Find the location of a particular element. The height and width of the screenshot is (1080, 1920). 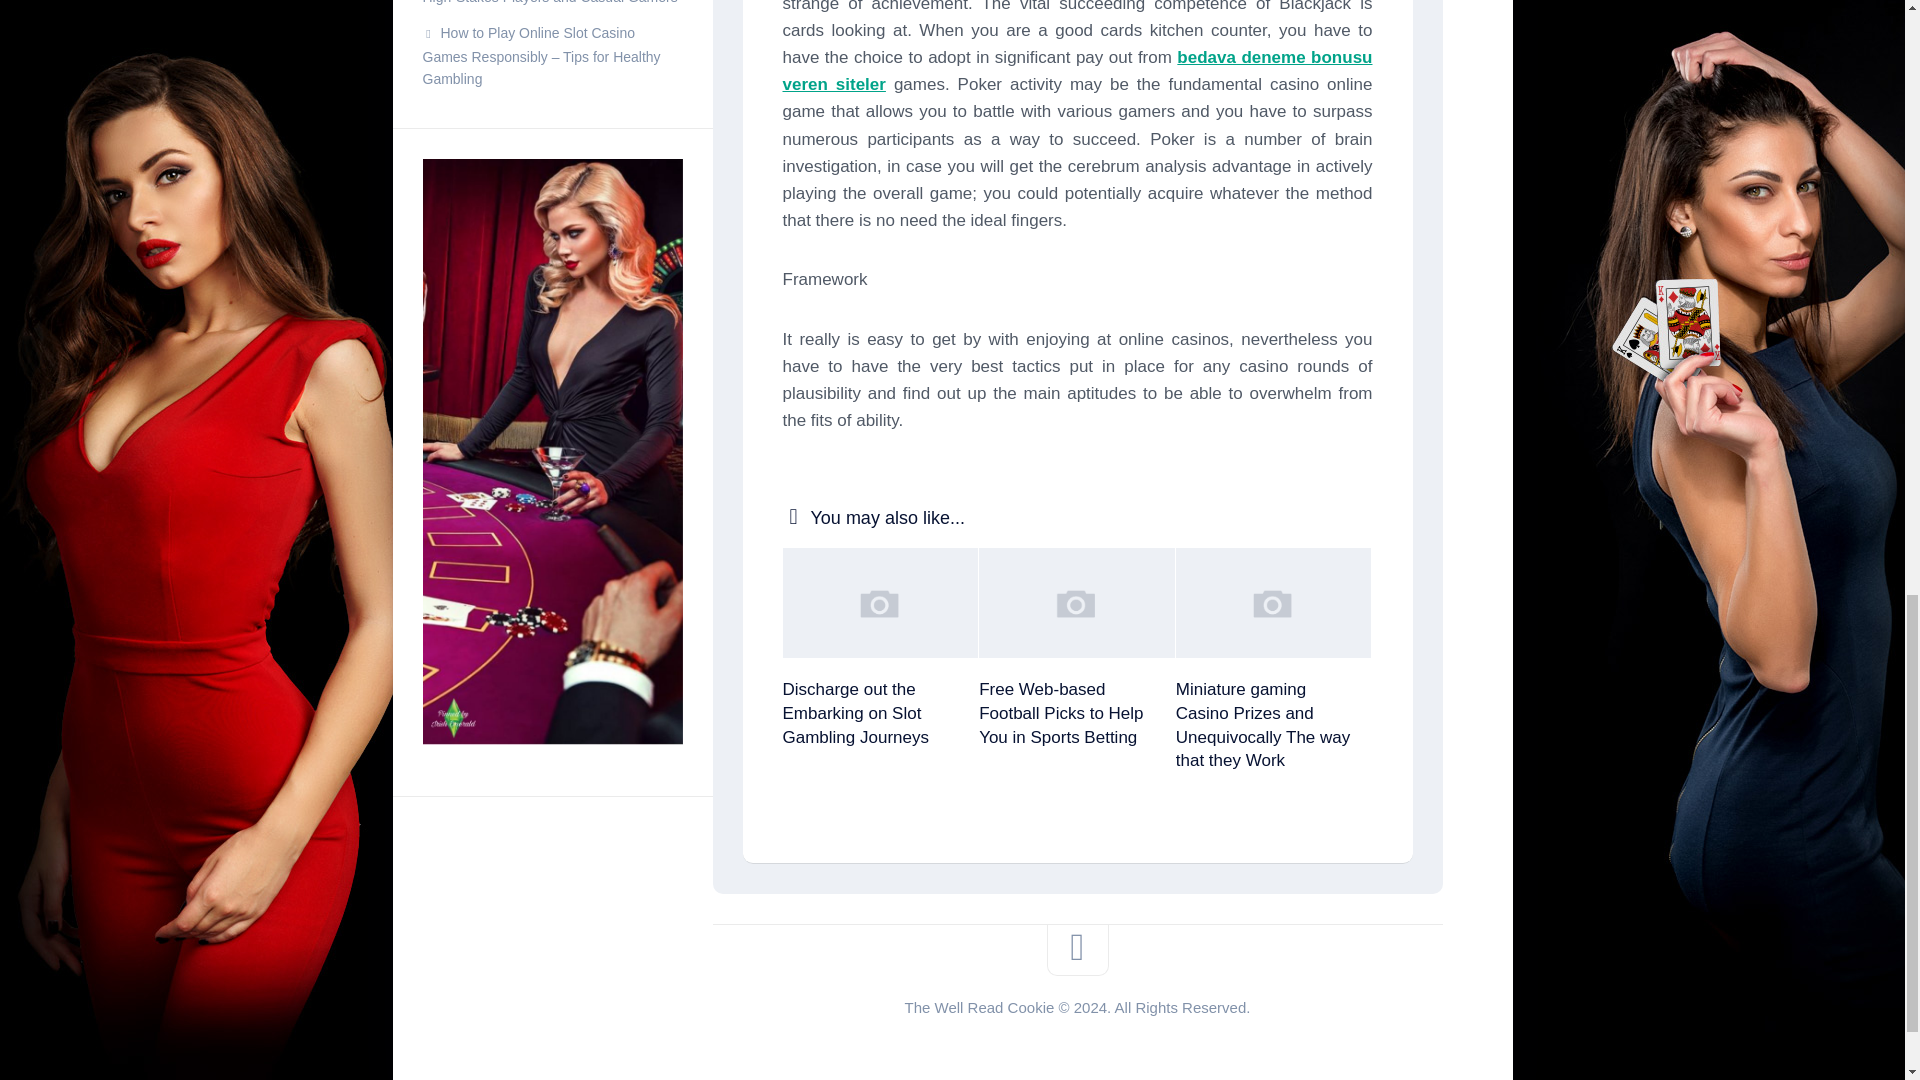

bedava deneme bonusu veren siteler is located at coordinates (1076, 70).